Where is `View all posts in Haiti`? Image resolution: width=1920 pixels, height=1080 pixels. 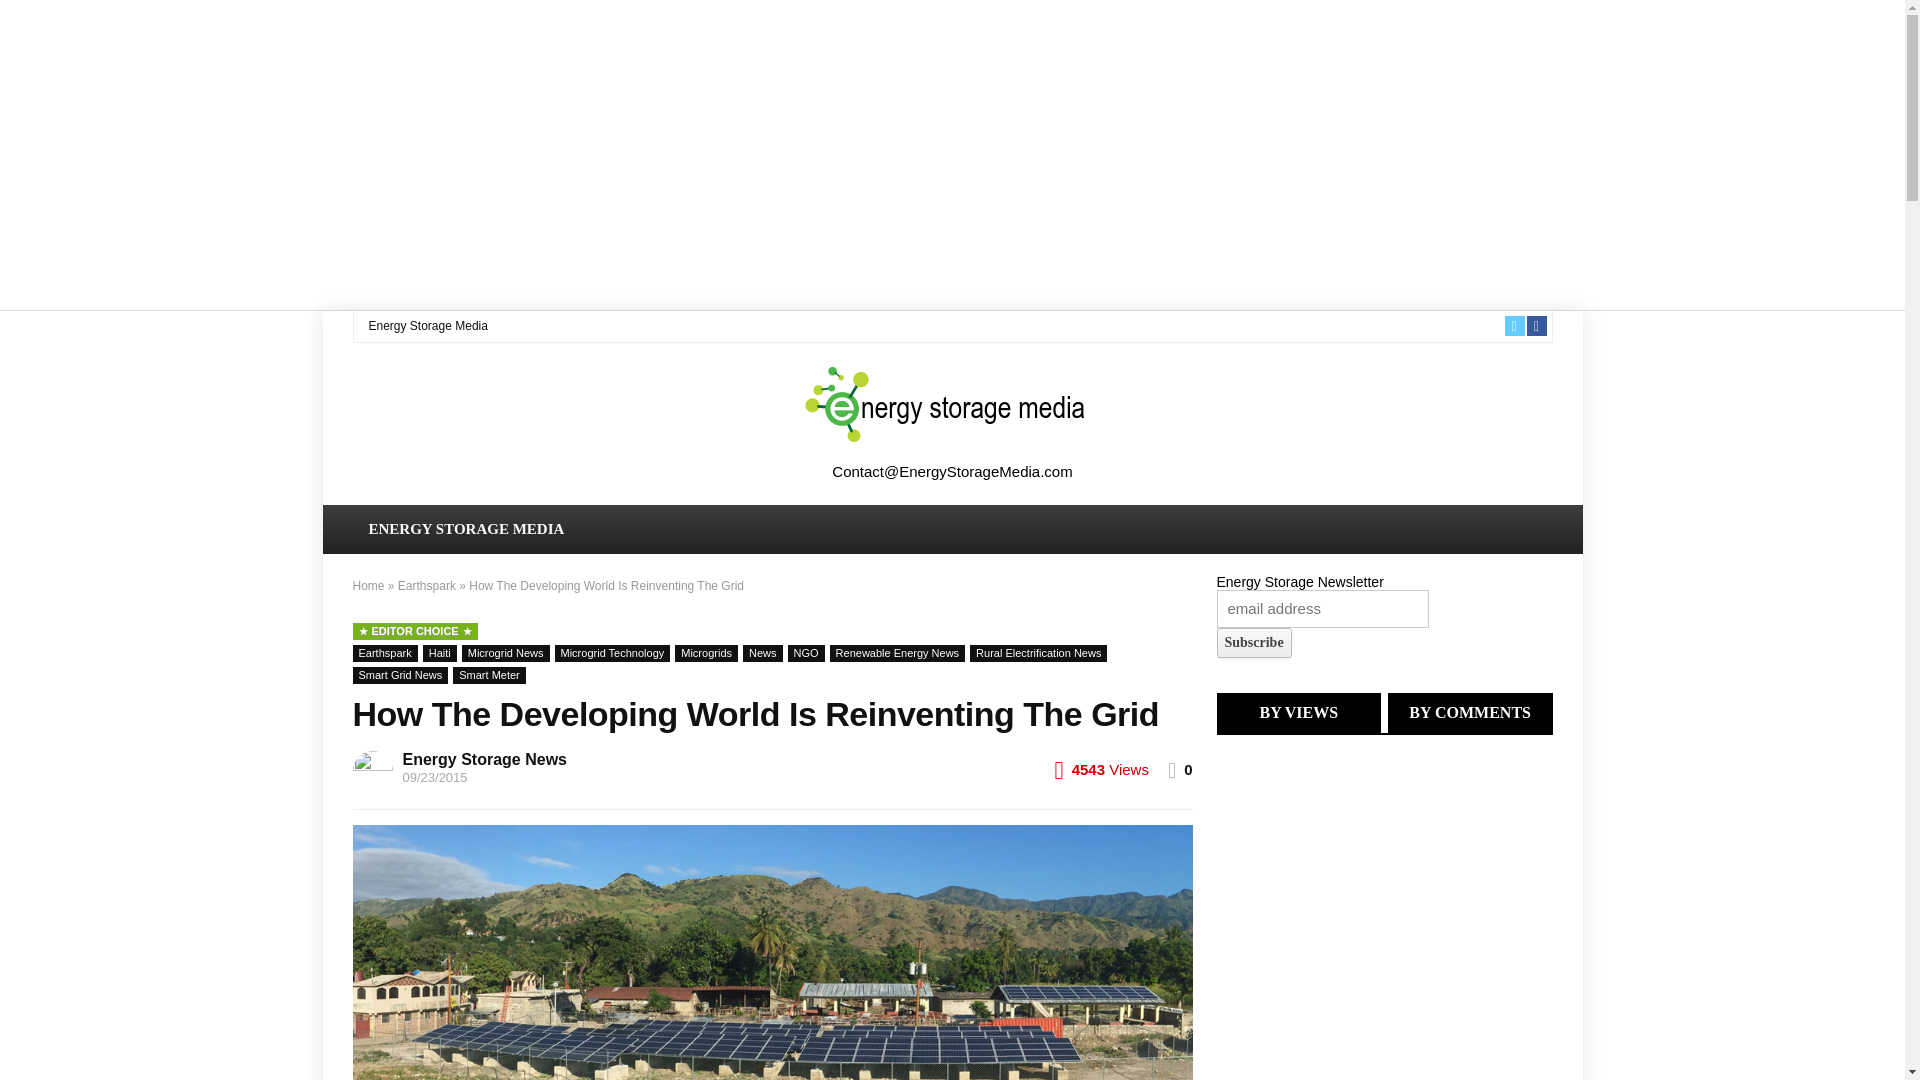
View all posts in Haiti is located at coordinates (439, 653).